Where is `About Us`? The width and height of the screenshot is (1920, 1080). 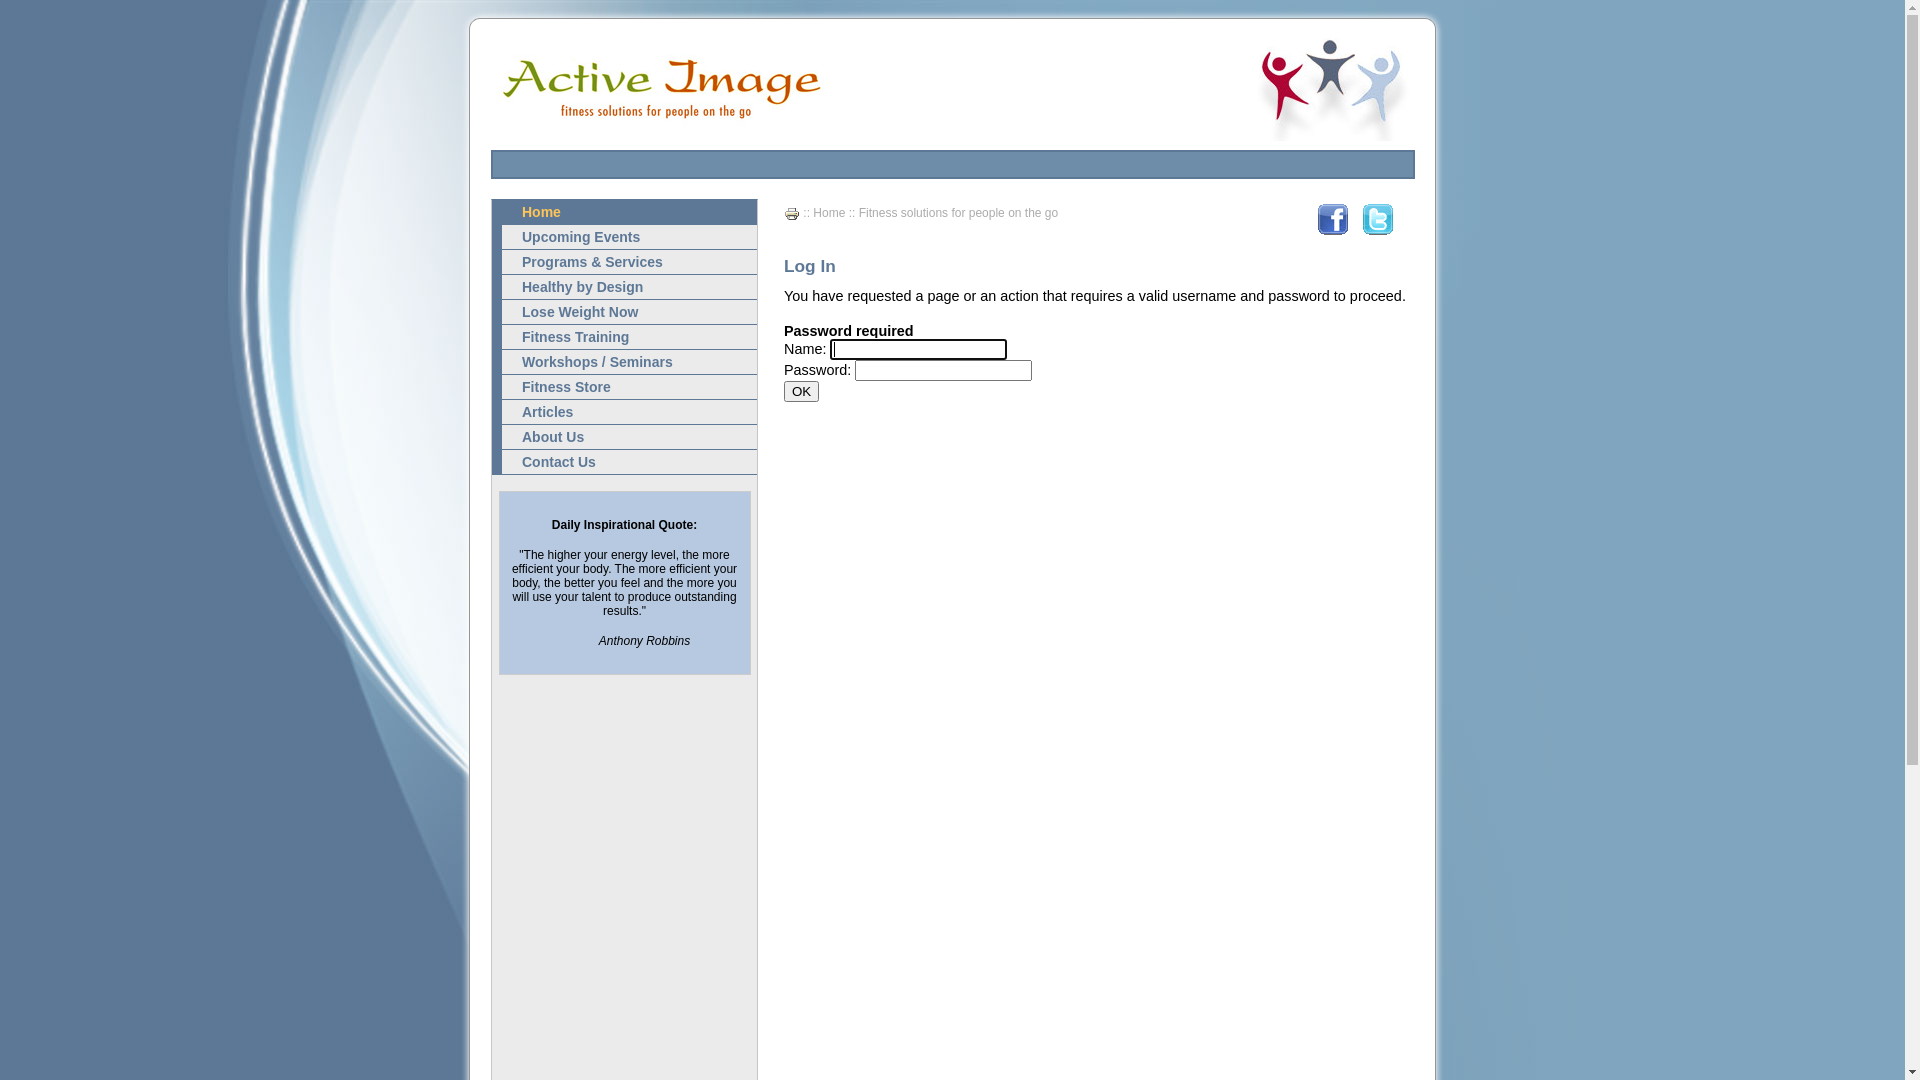 About Us is located at coordinates (624, 438).